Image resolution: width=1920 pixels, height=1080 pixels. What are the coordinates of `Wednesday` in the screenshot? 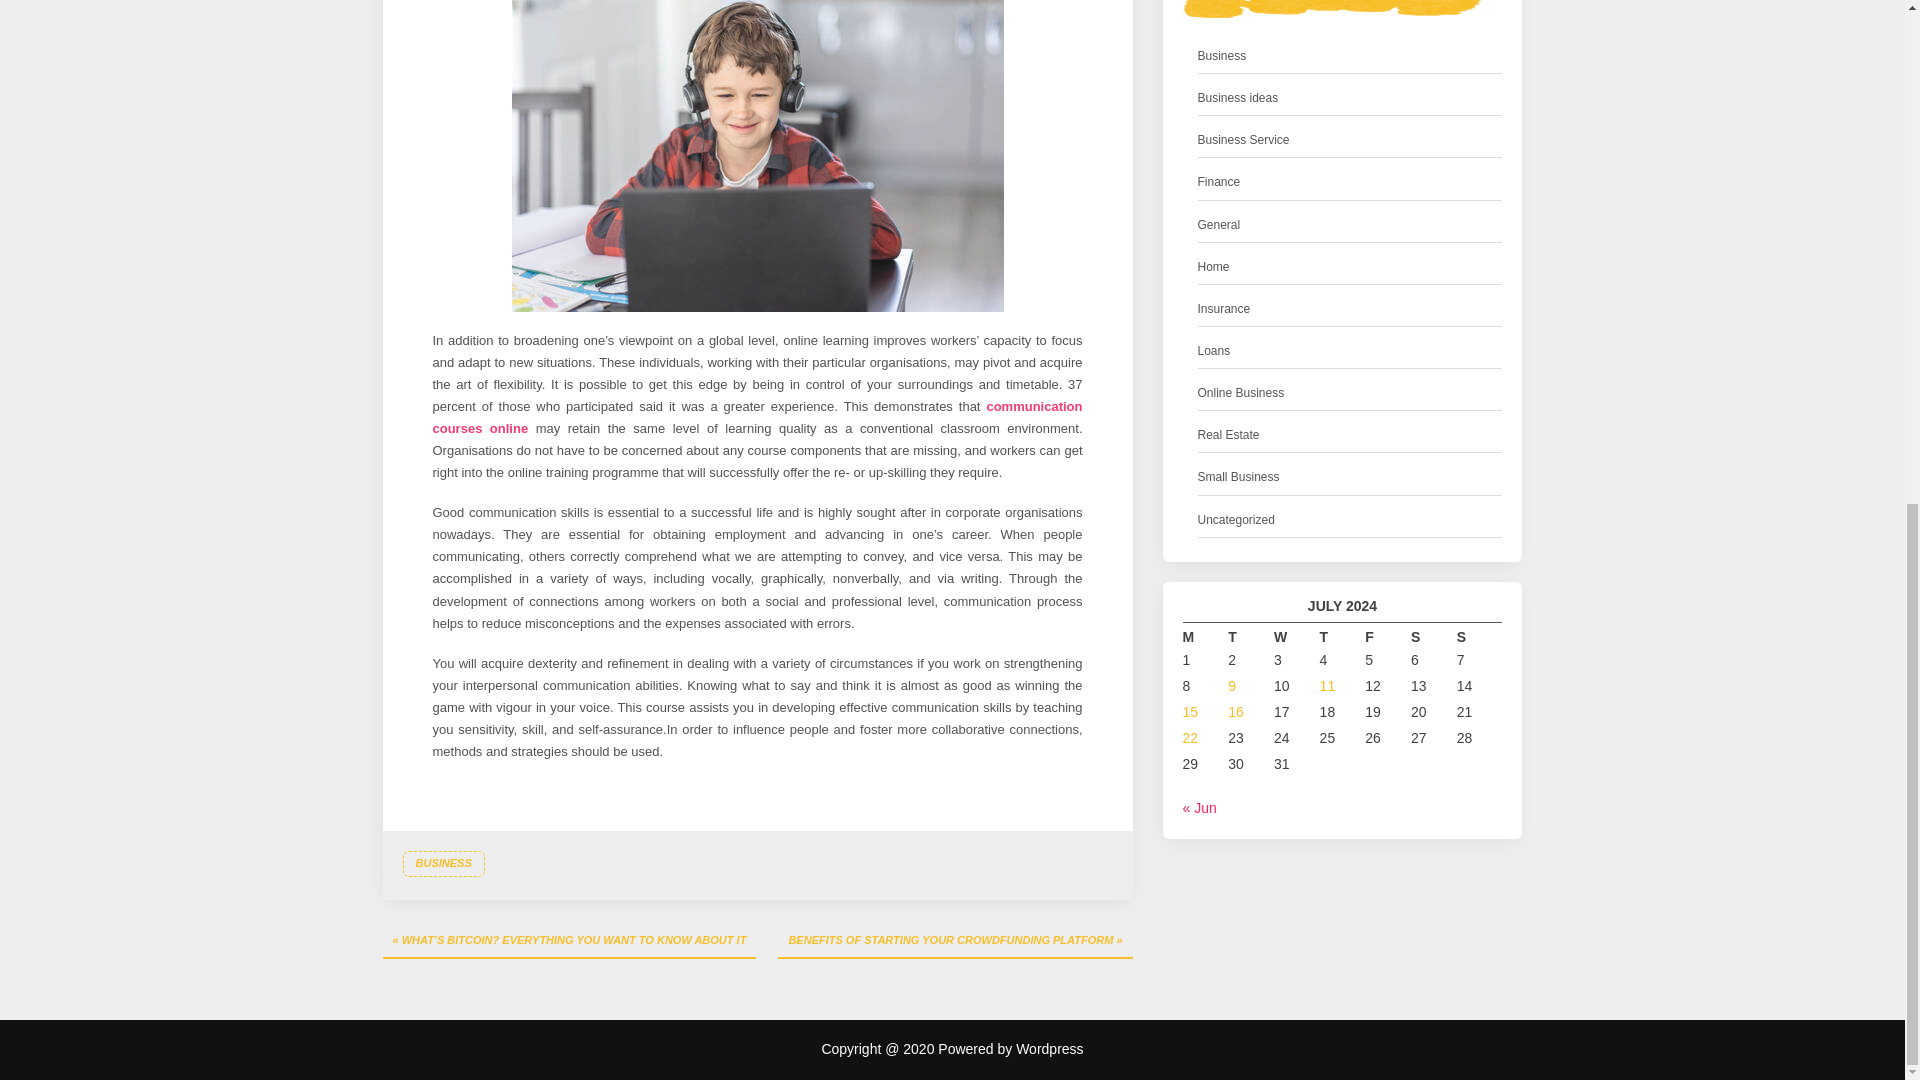 It's located at (1297, 638).